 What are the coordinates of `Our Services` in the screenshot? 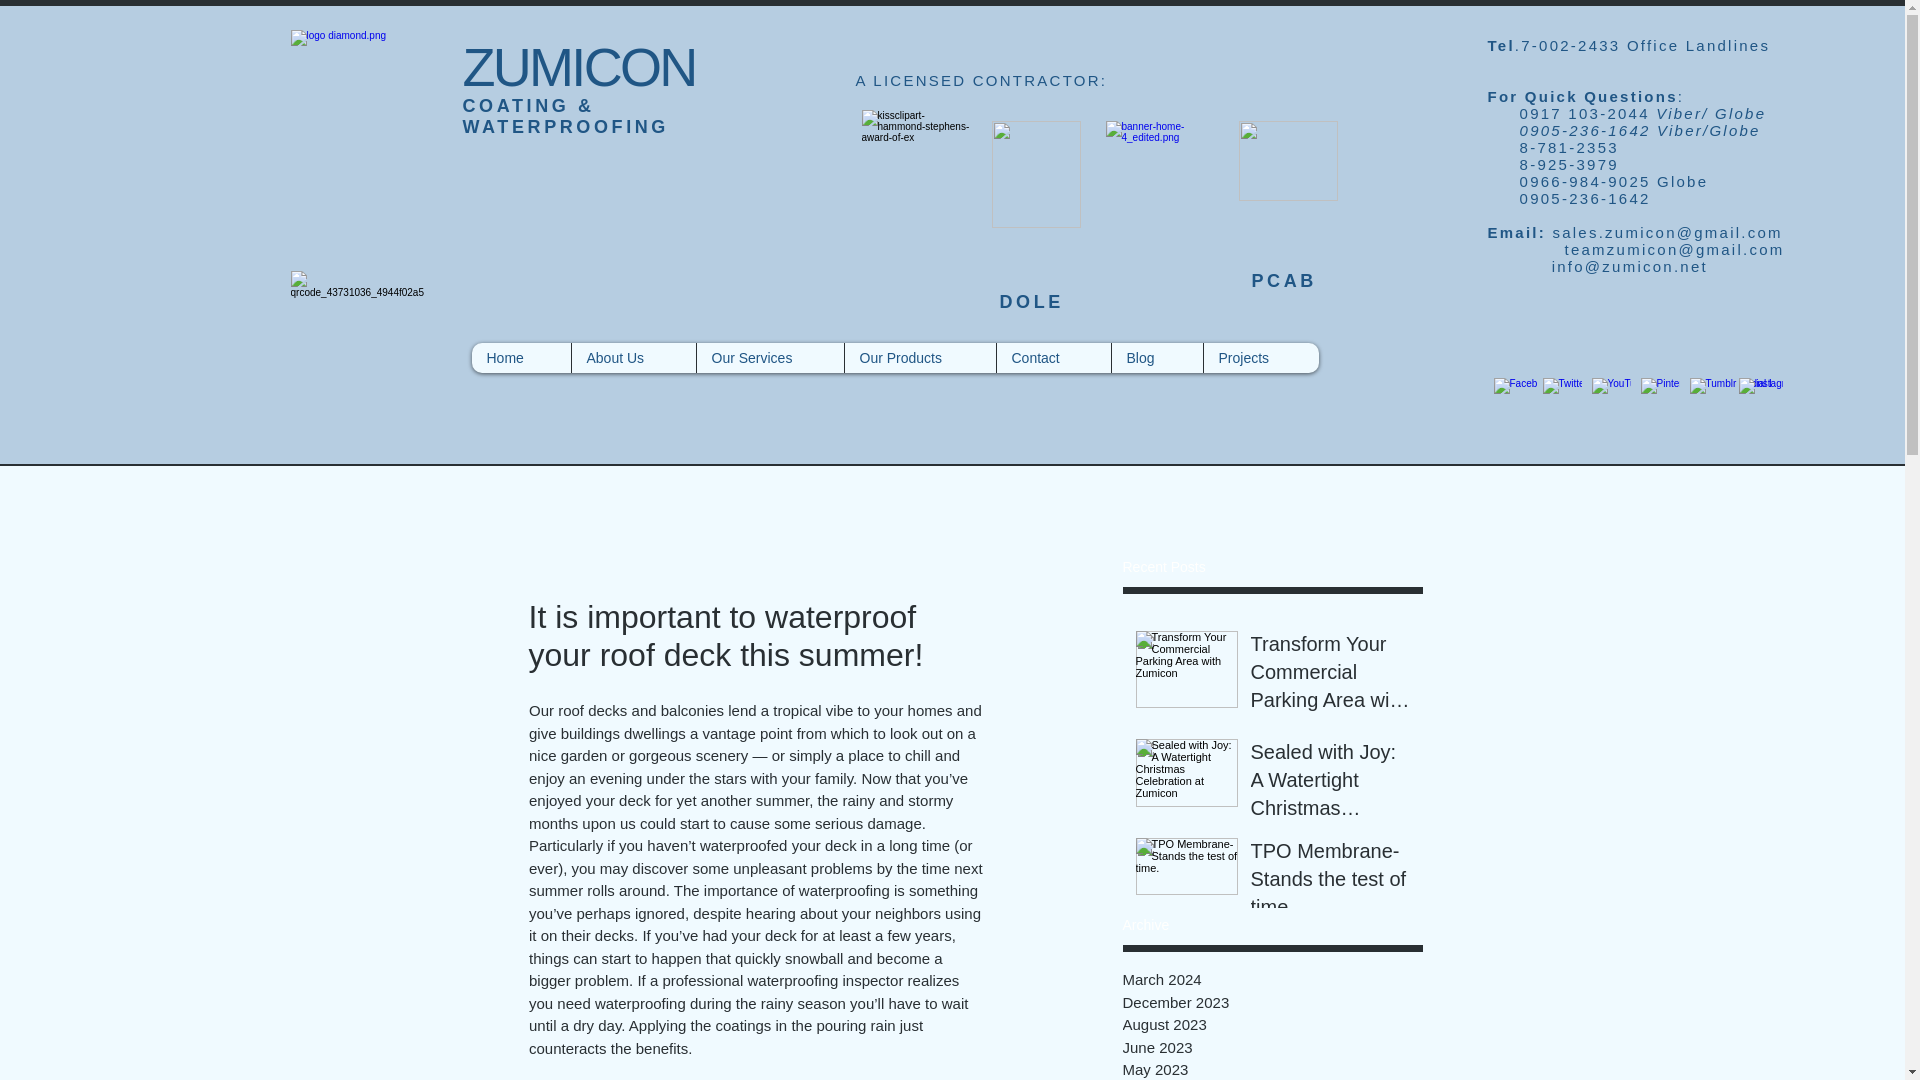 It's located at (770, 358).